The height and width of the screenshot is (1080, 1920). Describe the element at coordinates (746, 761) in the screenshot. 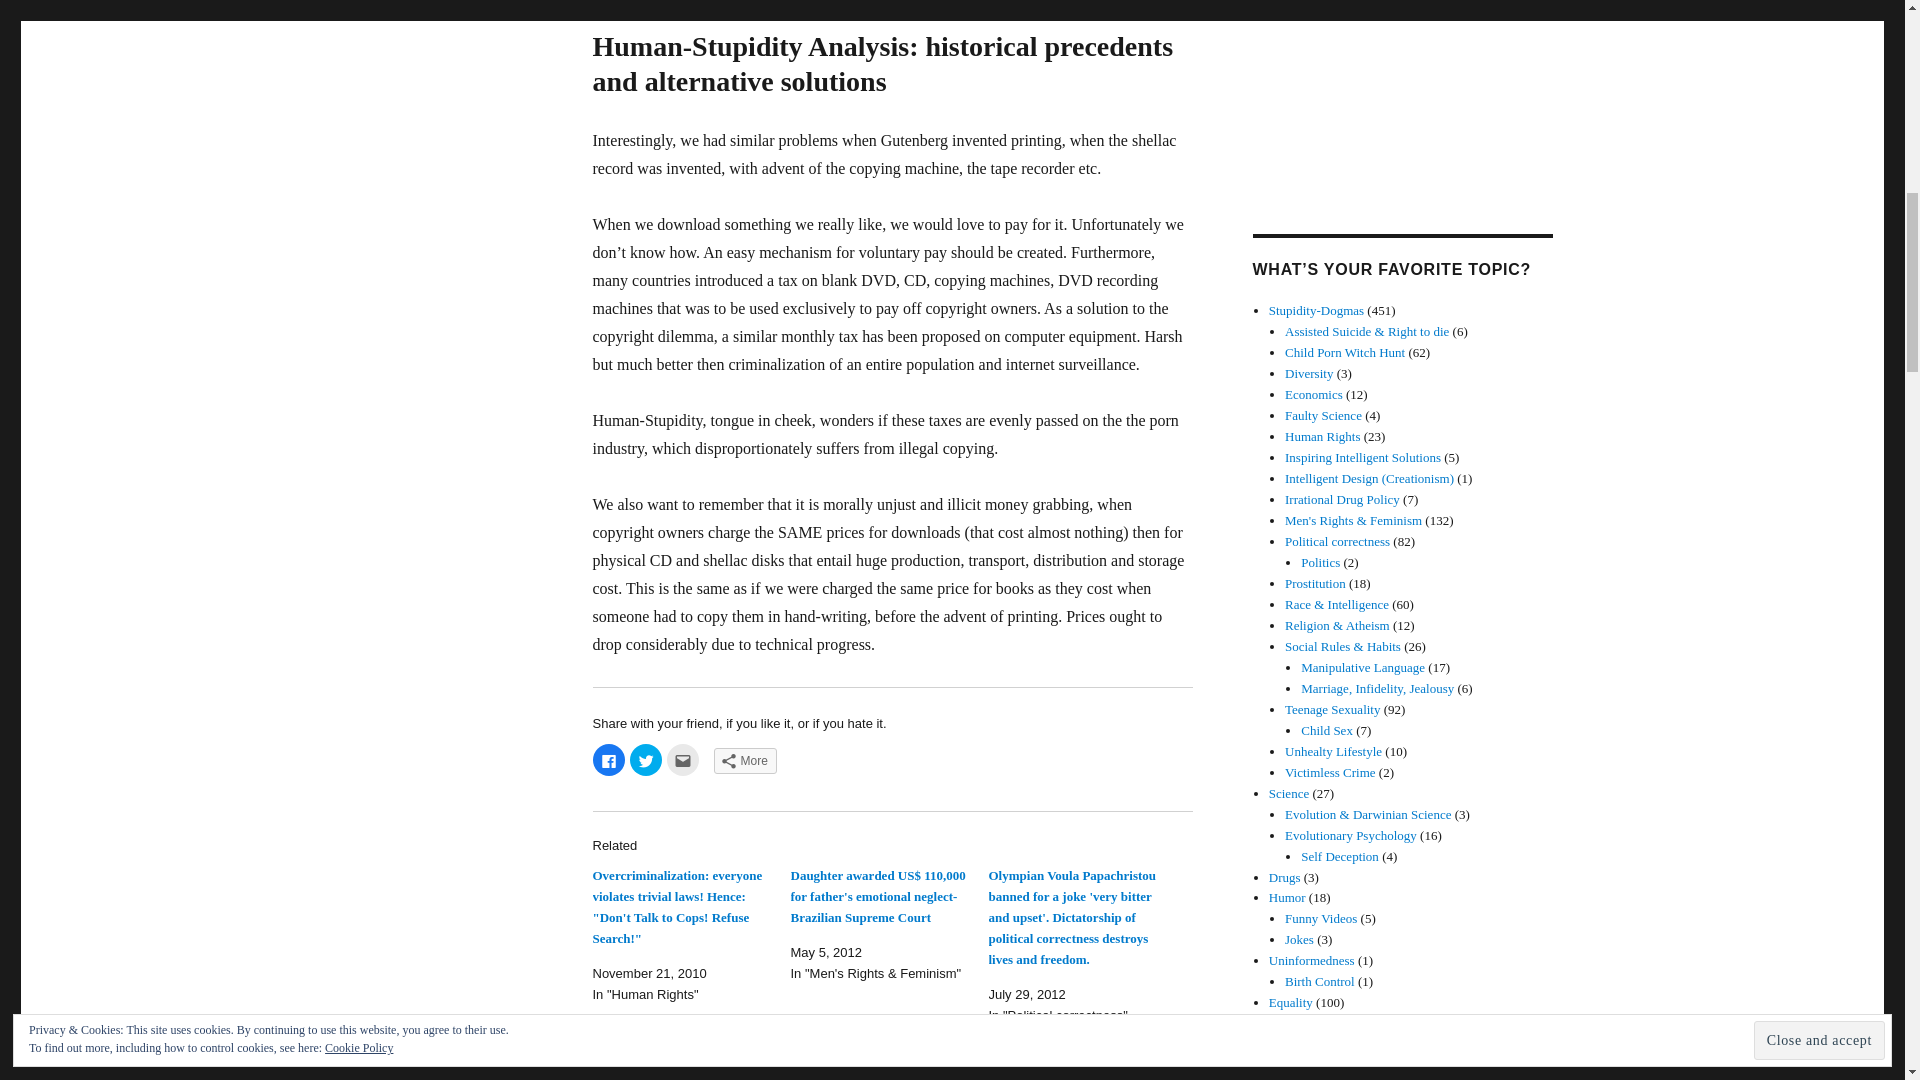

I see `More` at that location.